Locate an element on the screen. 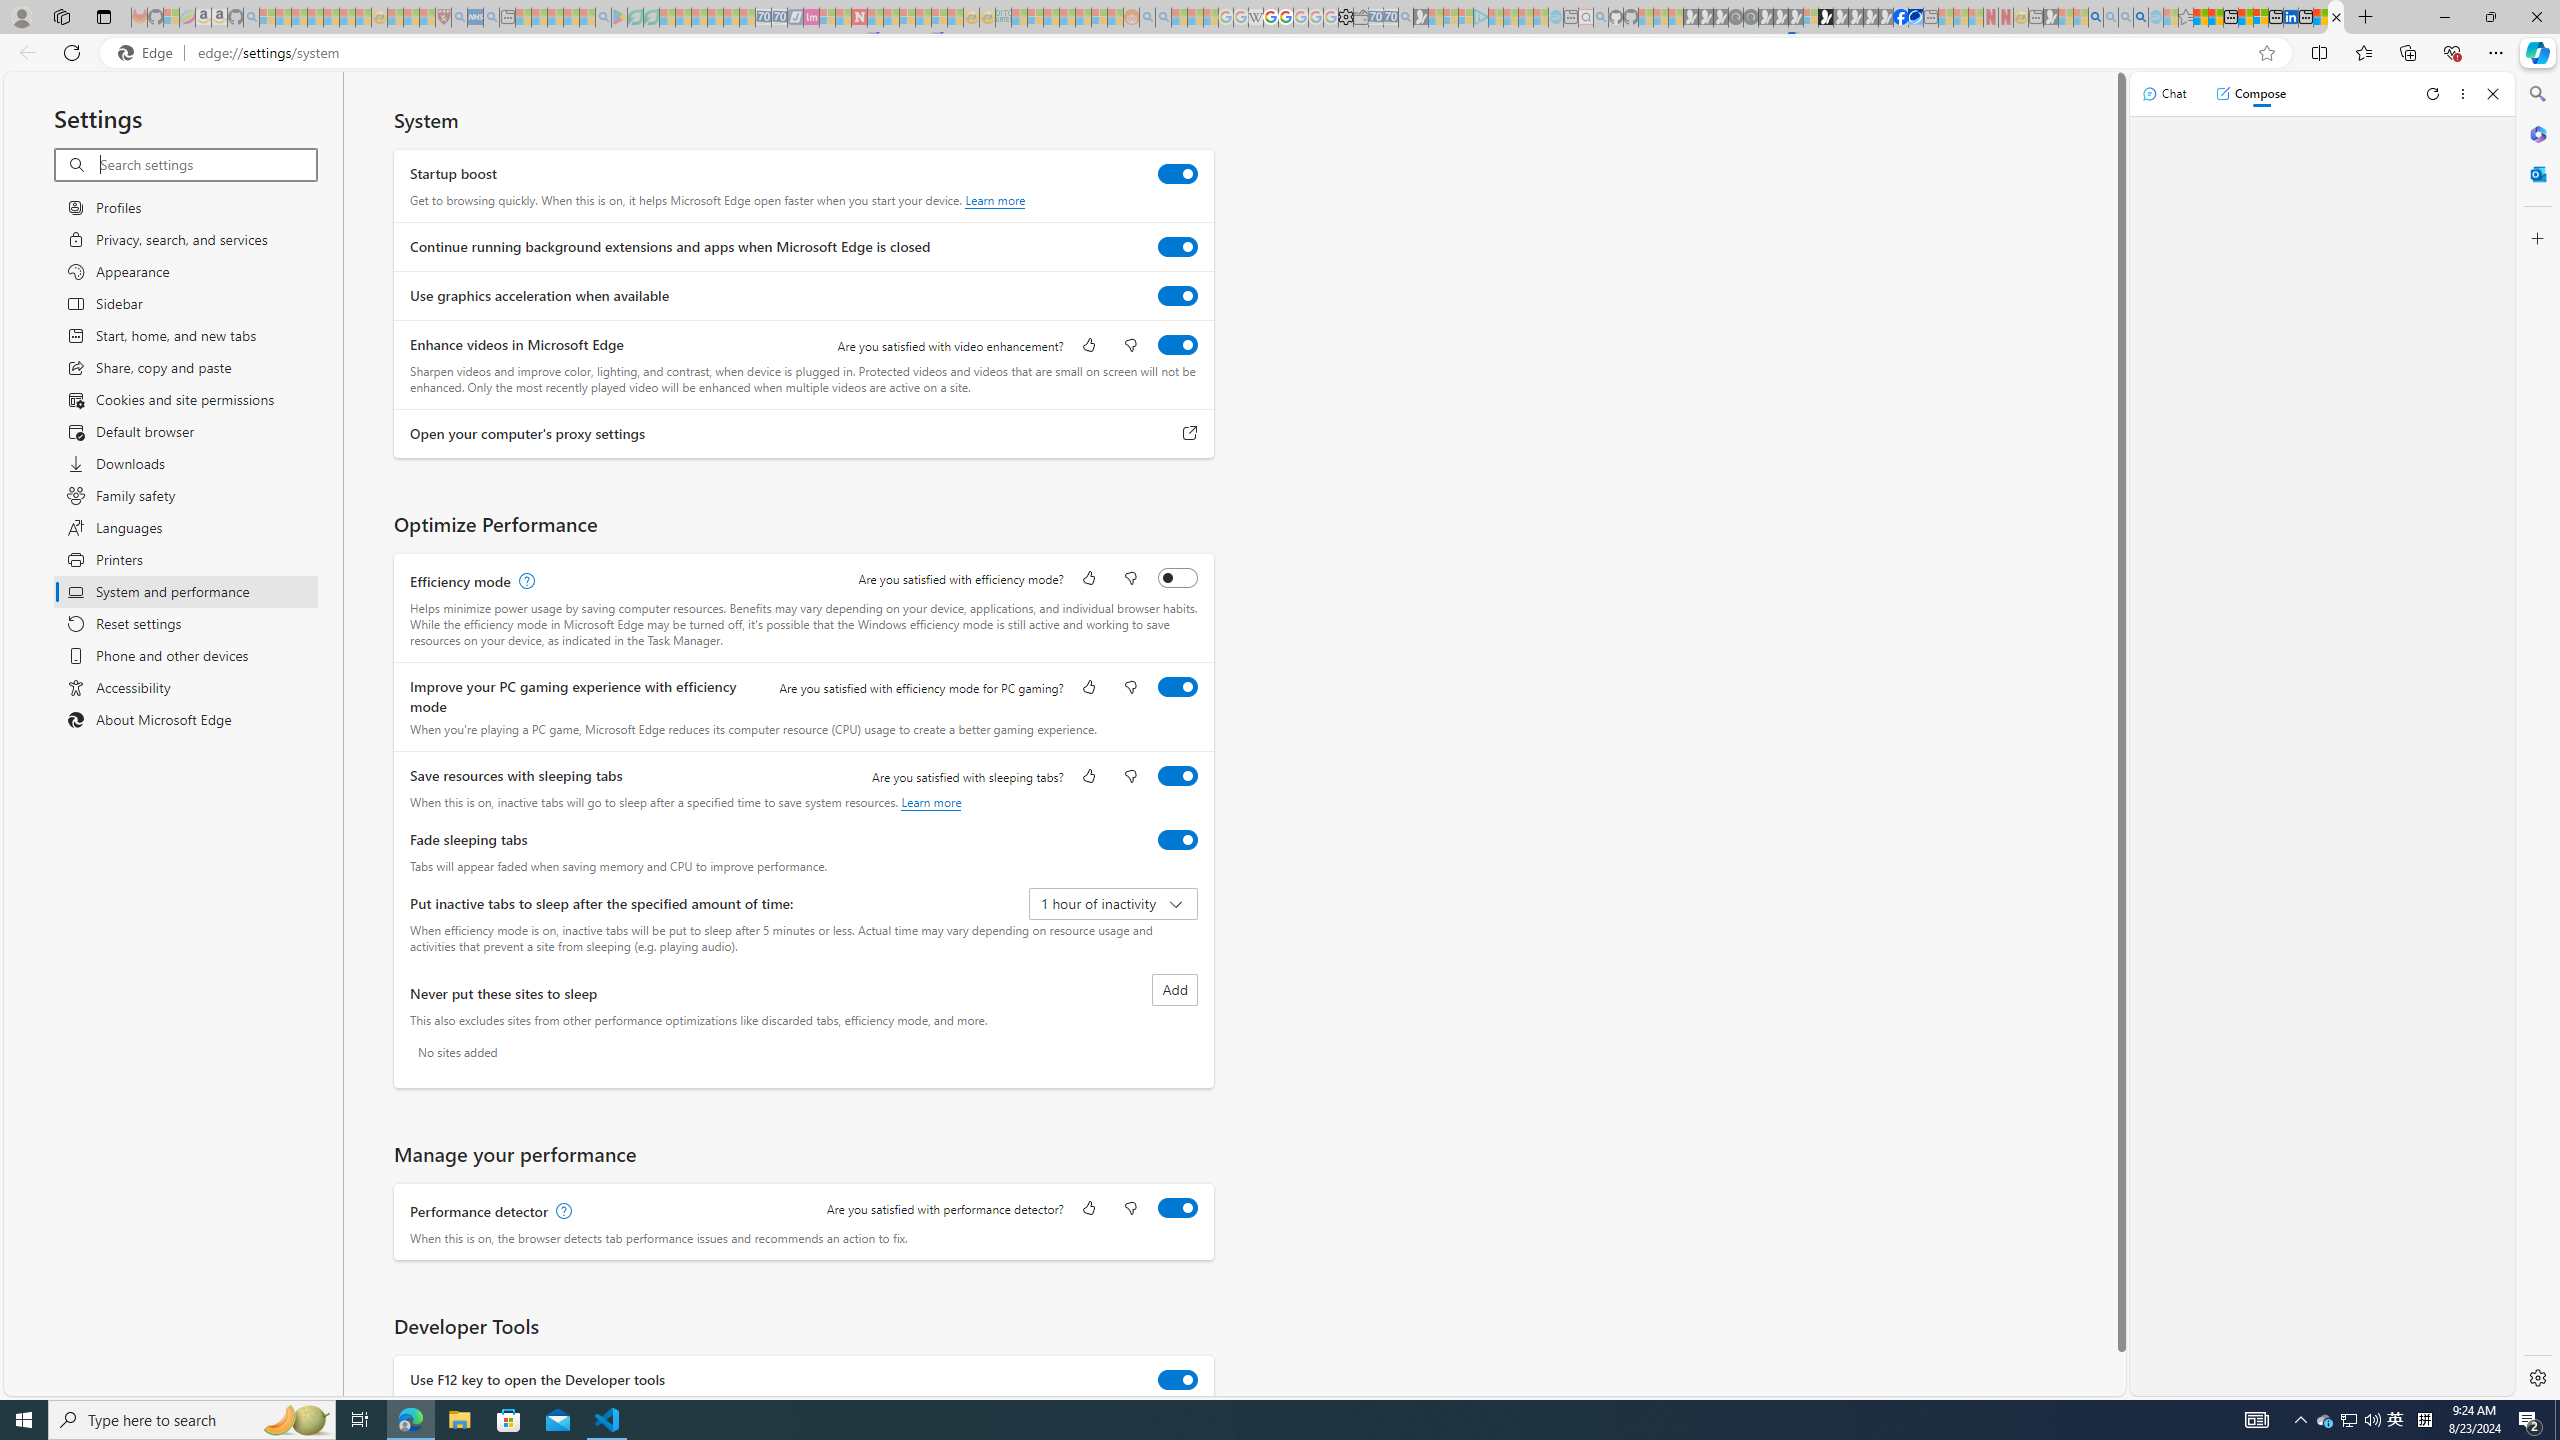  Latest Politics News & Archive | Newsweek.com - Sleeping is located at coordinates (858, 17).